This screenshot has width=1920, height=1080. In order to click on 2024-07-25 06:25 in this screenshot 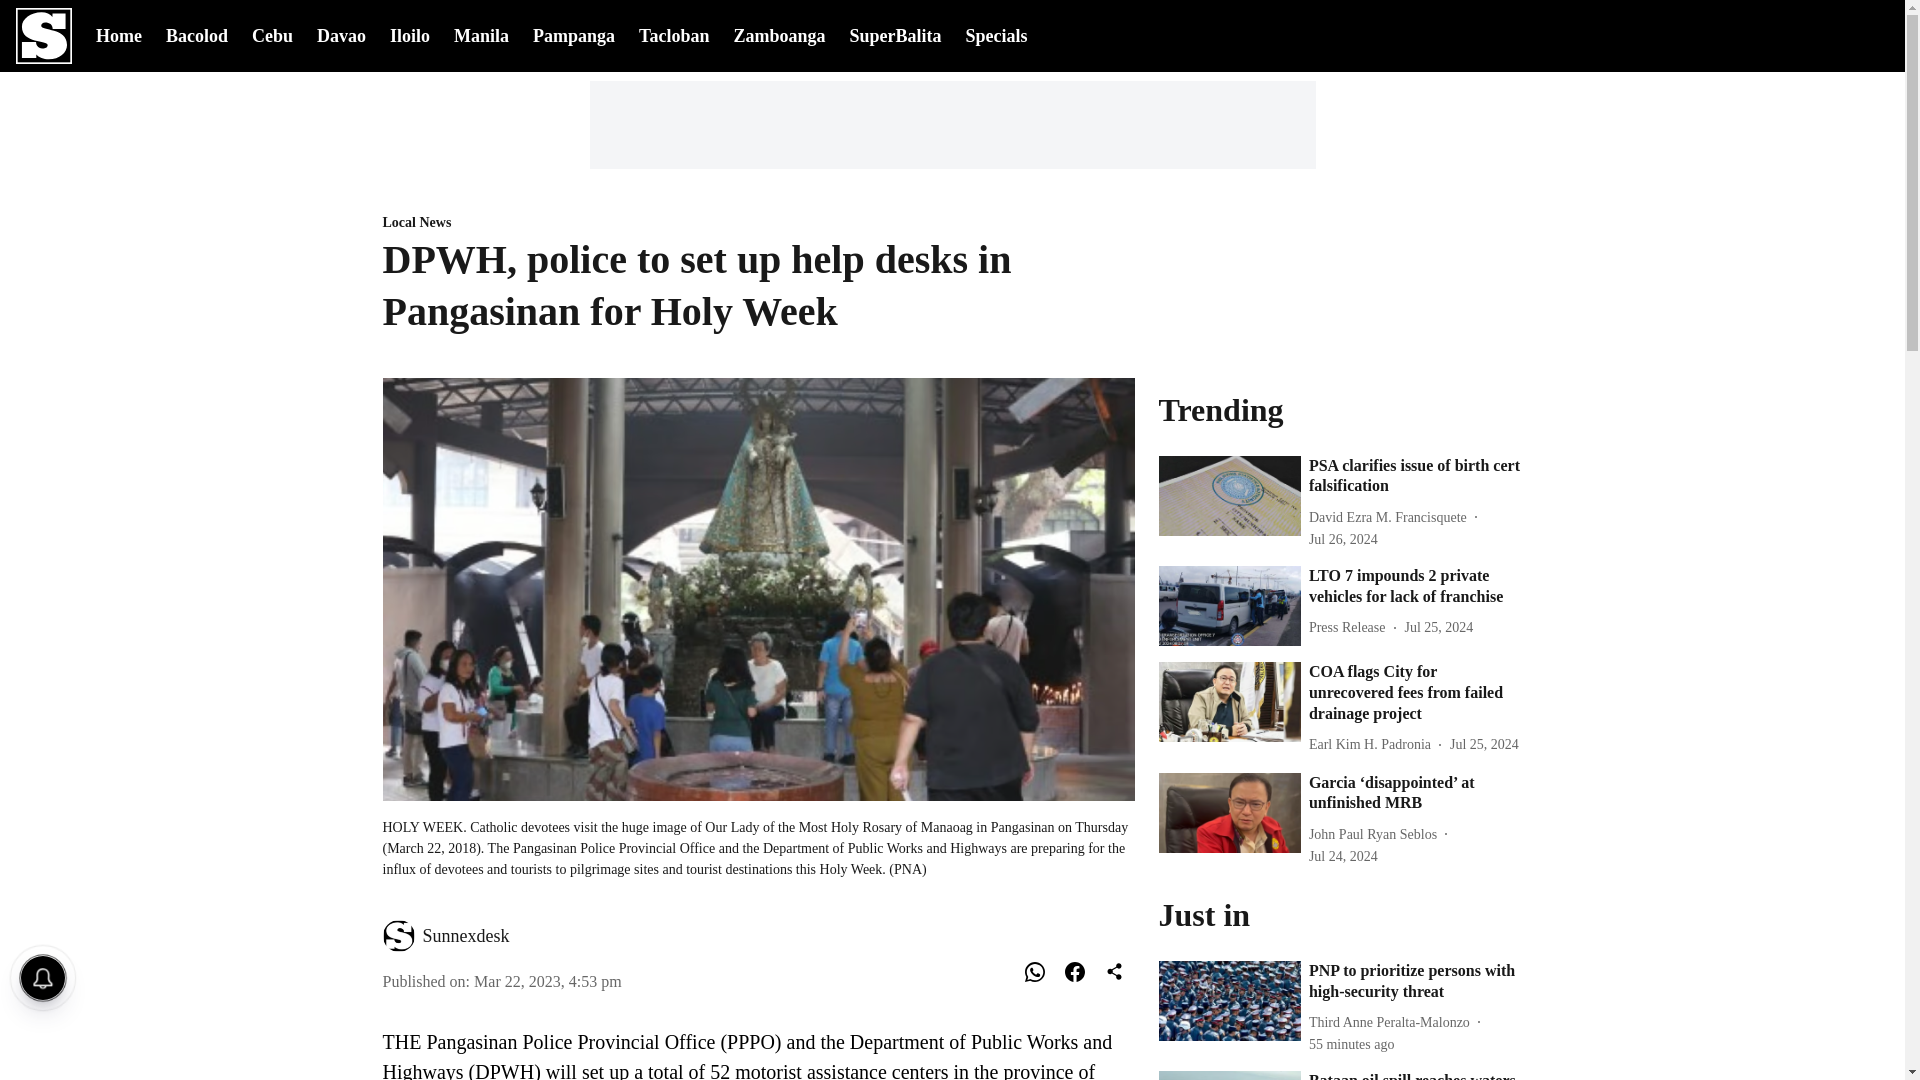, I will do `click(1438, 627)`.